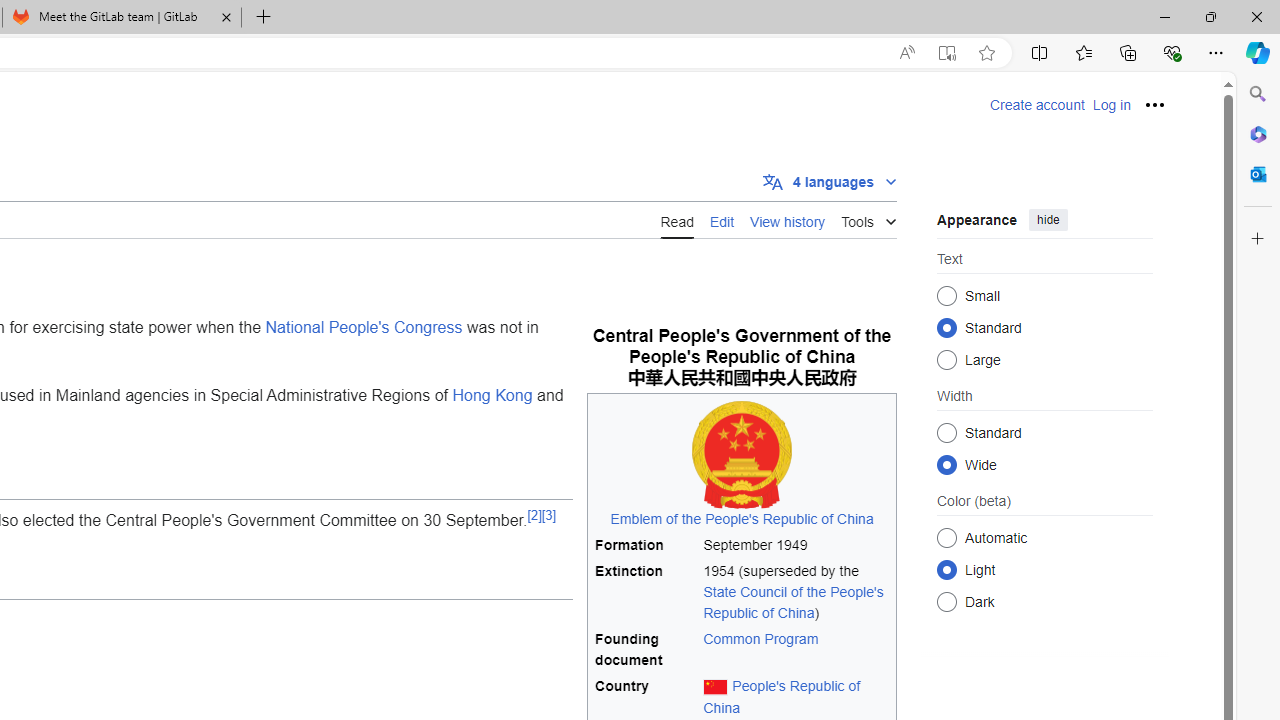 Image resolution: width=1280 pixels, height=720 pixels. What do you see at coordinates (742, 518) in the screenshot?
I see `Emblem of the People's Republic of China` at bounding box center [742, 518].